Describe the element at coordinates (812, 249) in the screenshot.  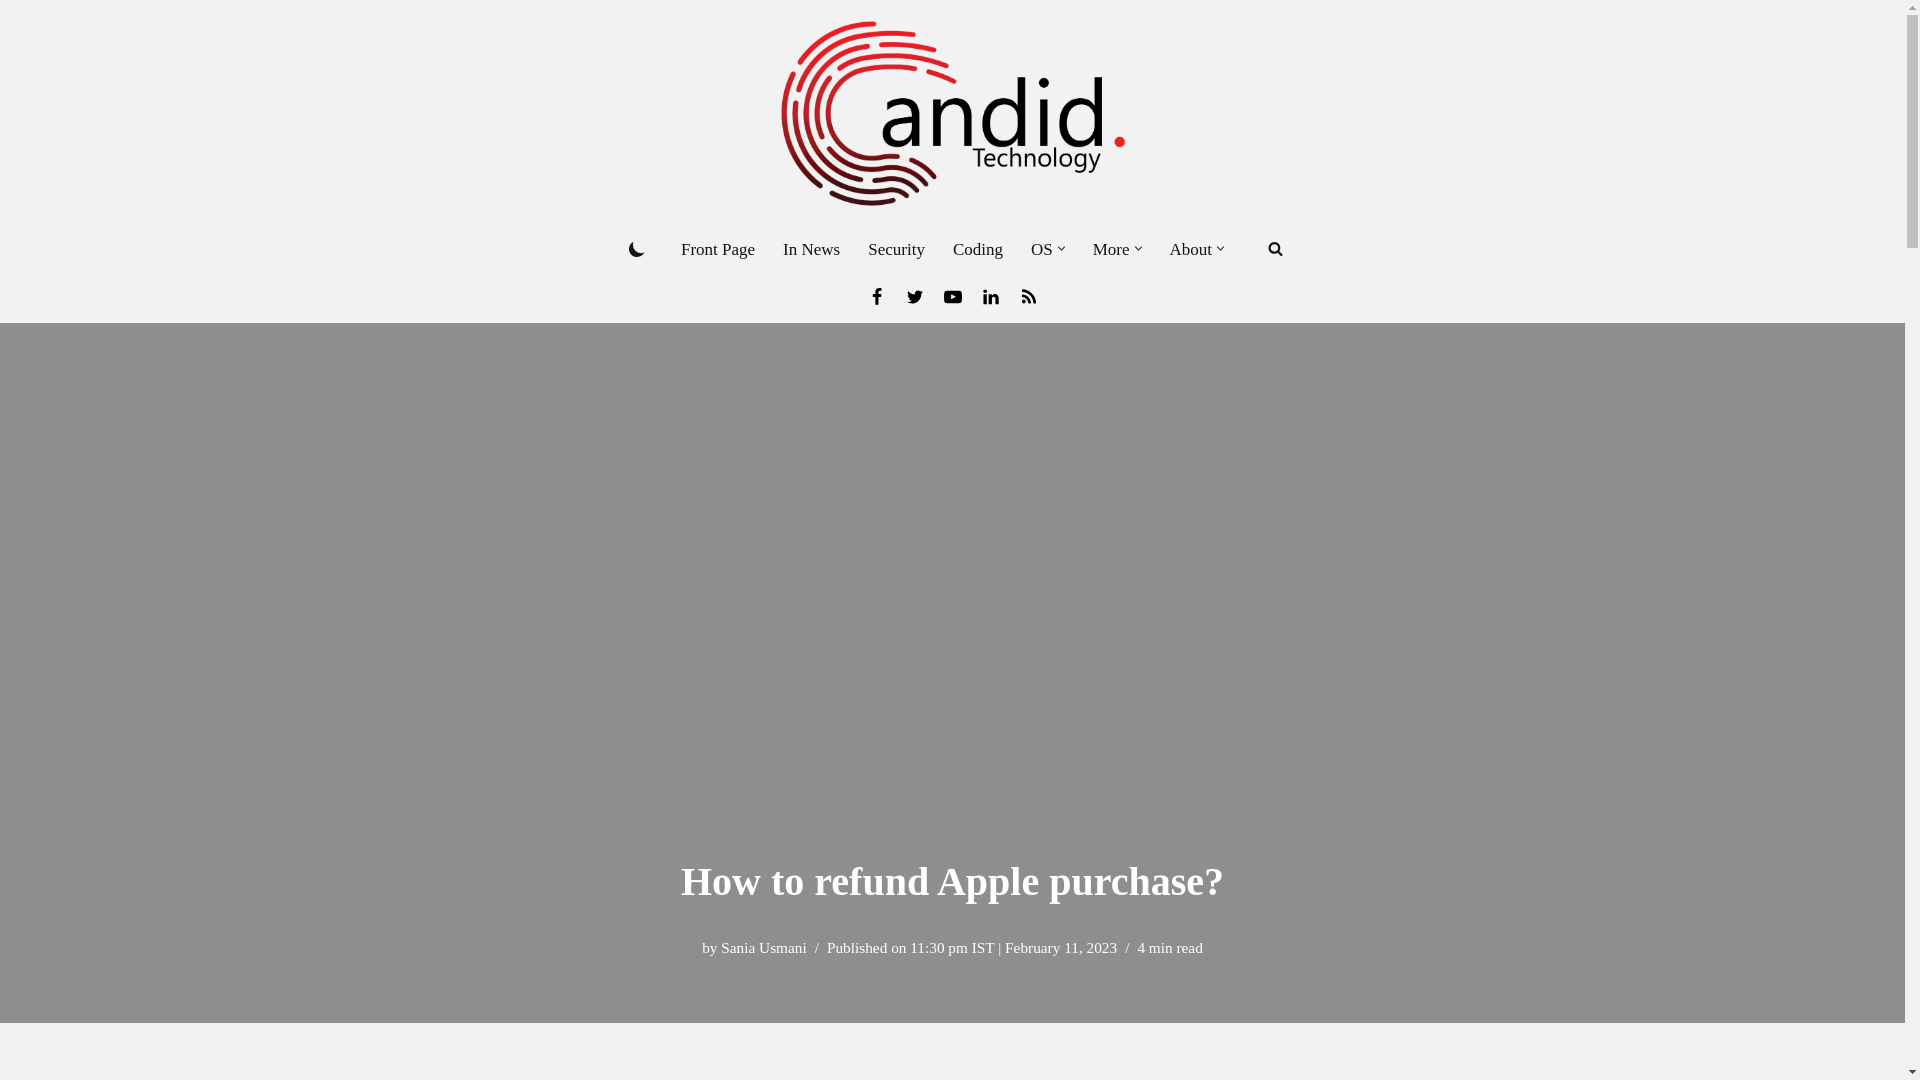
I see `In News` at that location.